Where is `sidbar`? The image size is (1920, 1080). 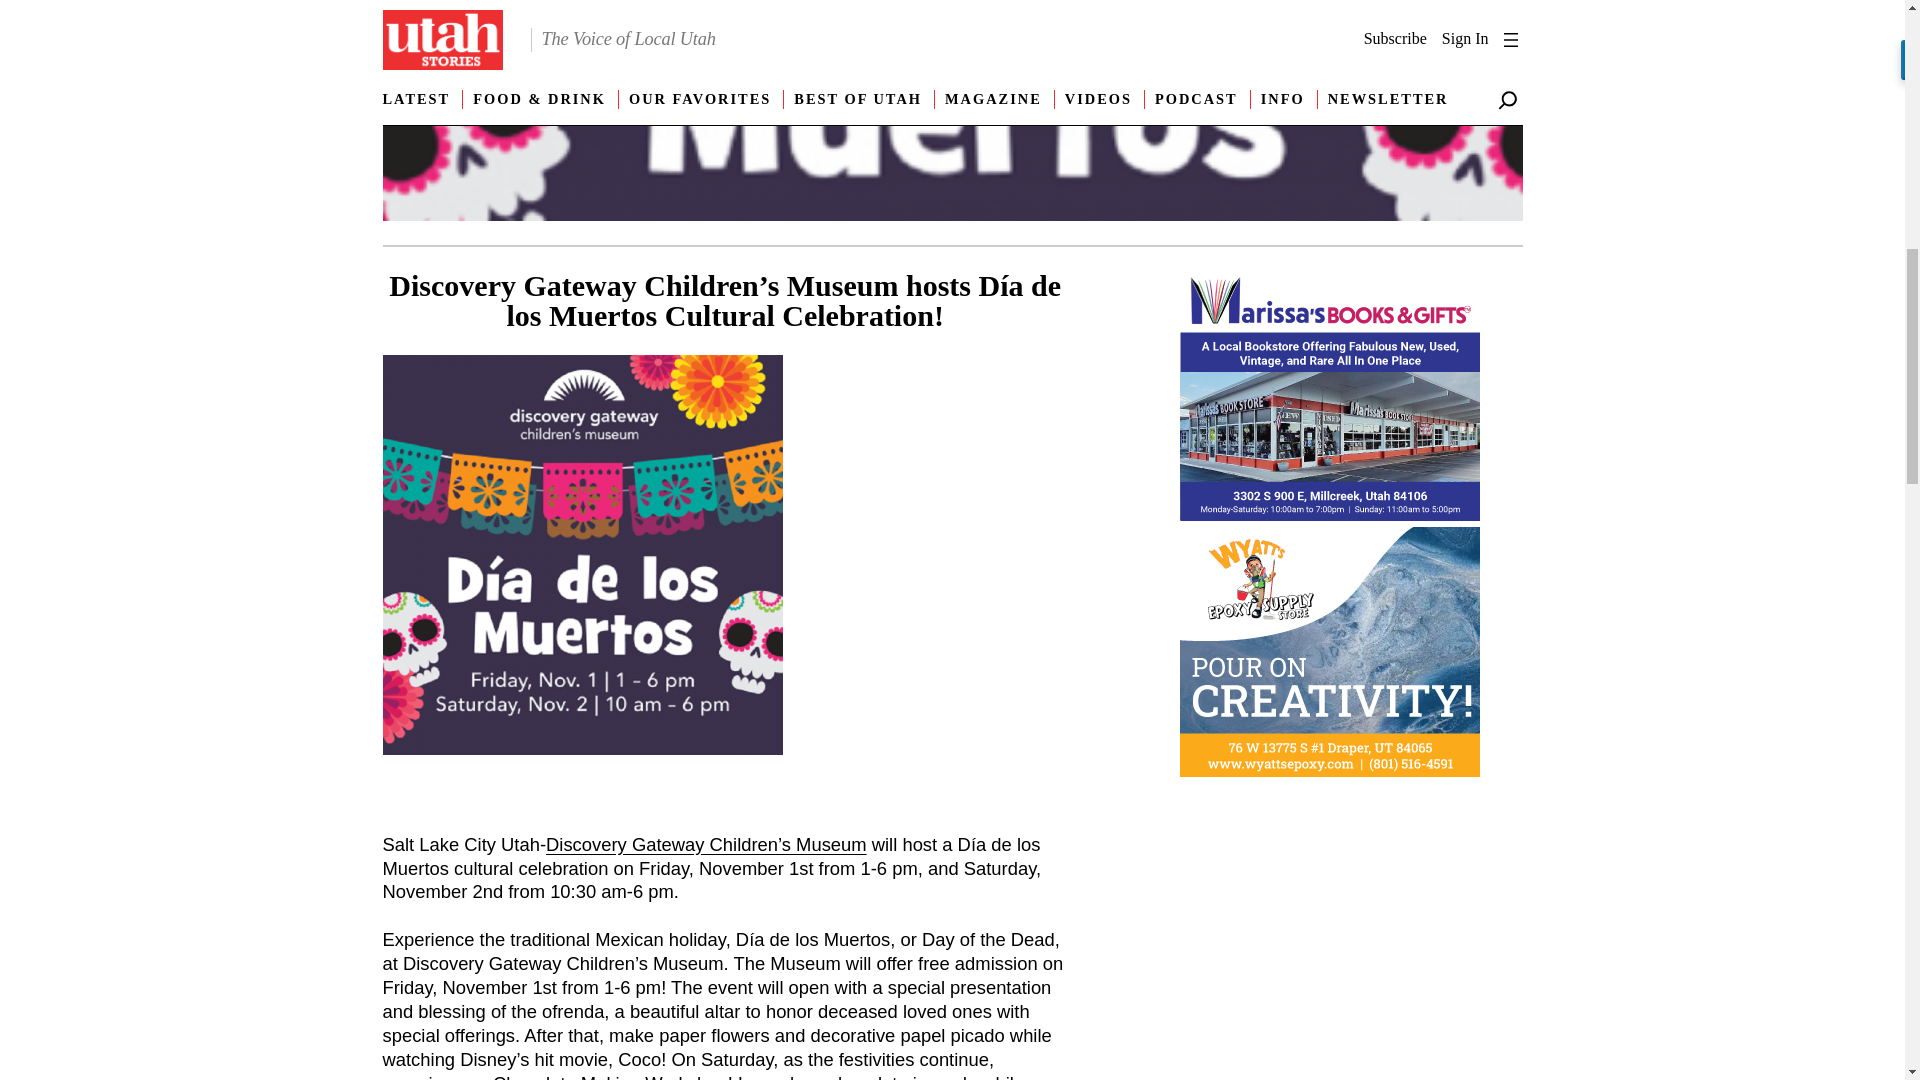
sidbar is located at coordinates (1330, 655).